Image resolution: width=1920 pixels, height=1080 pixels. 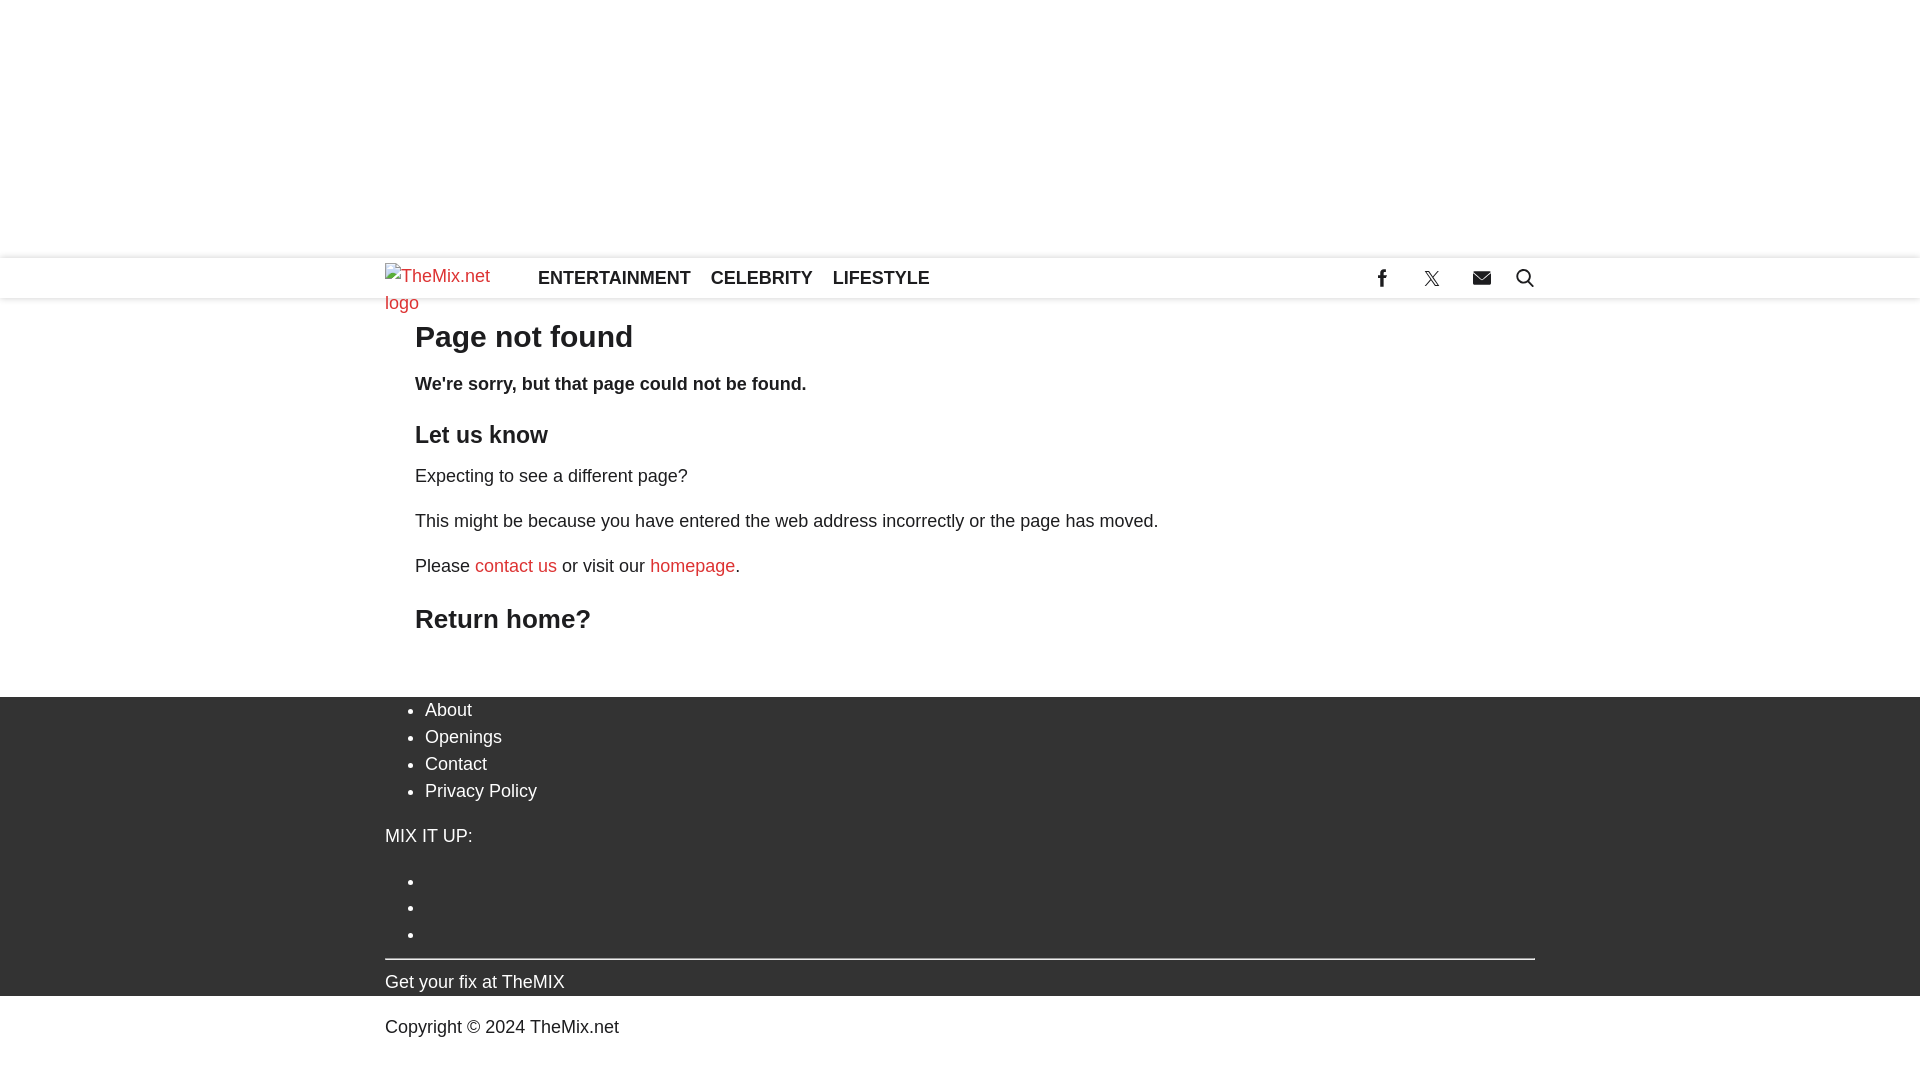 I want to click on ENTERTAINMENT, so click(x=614, y=278).